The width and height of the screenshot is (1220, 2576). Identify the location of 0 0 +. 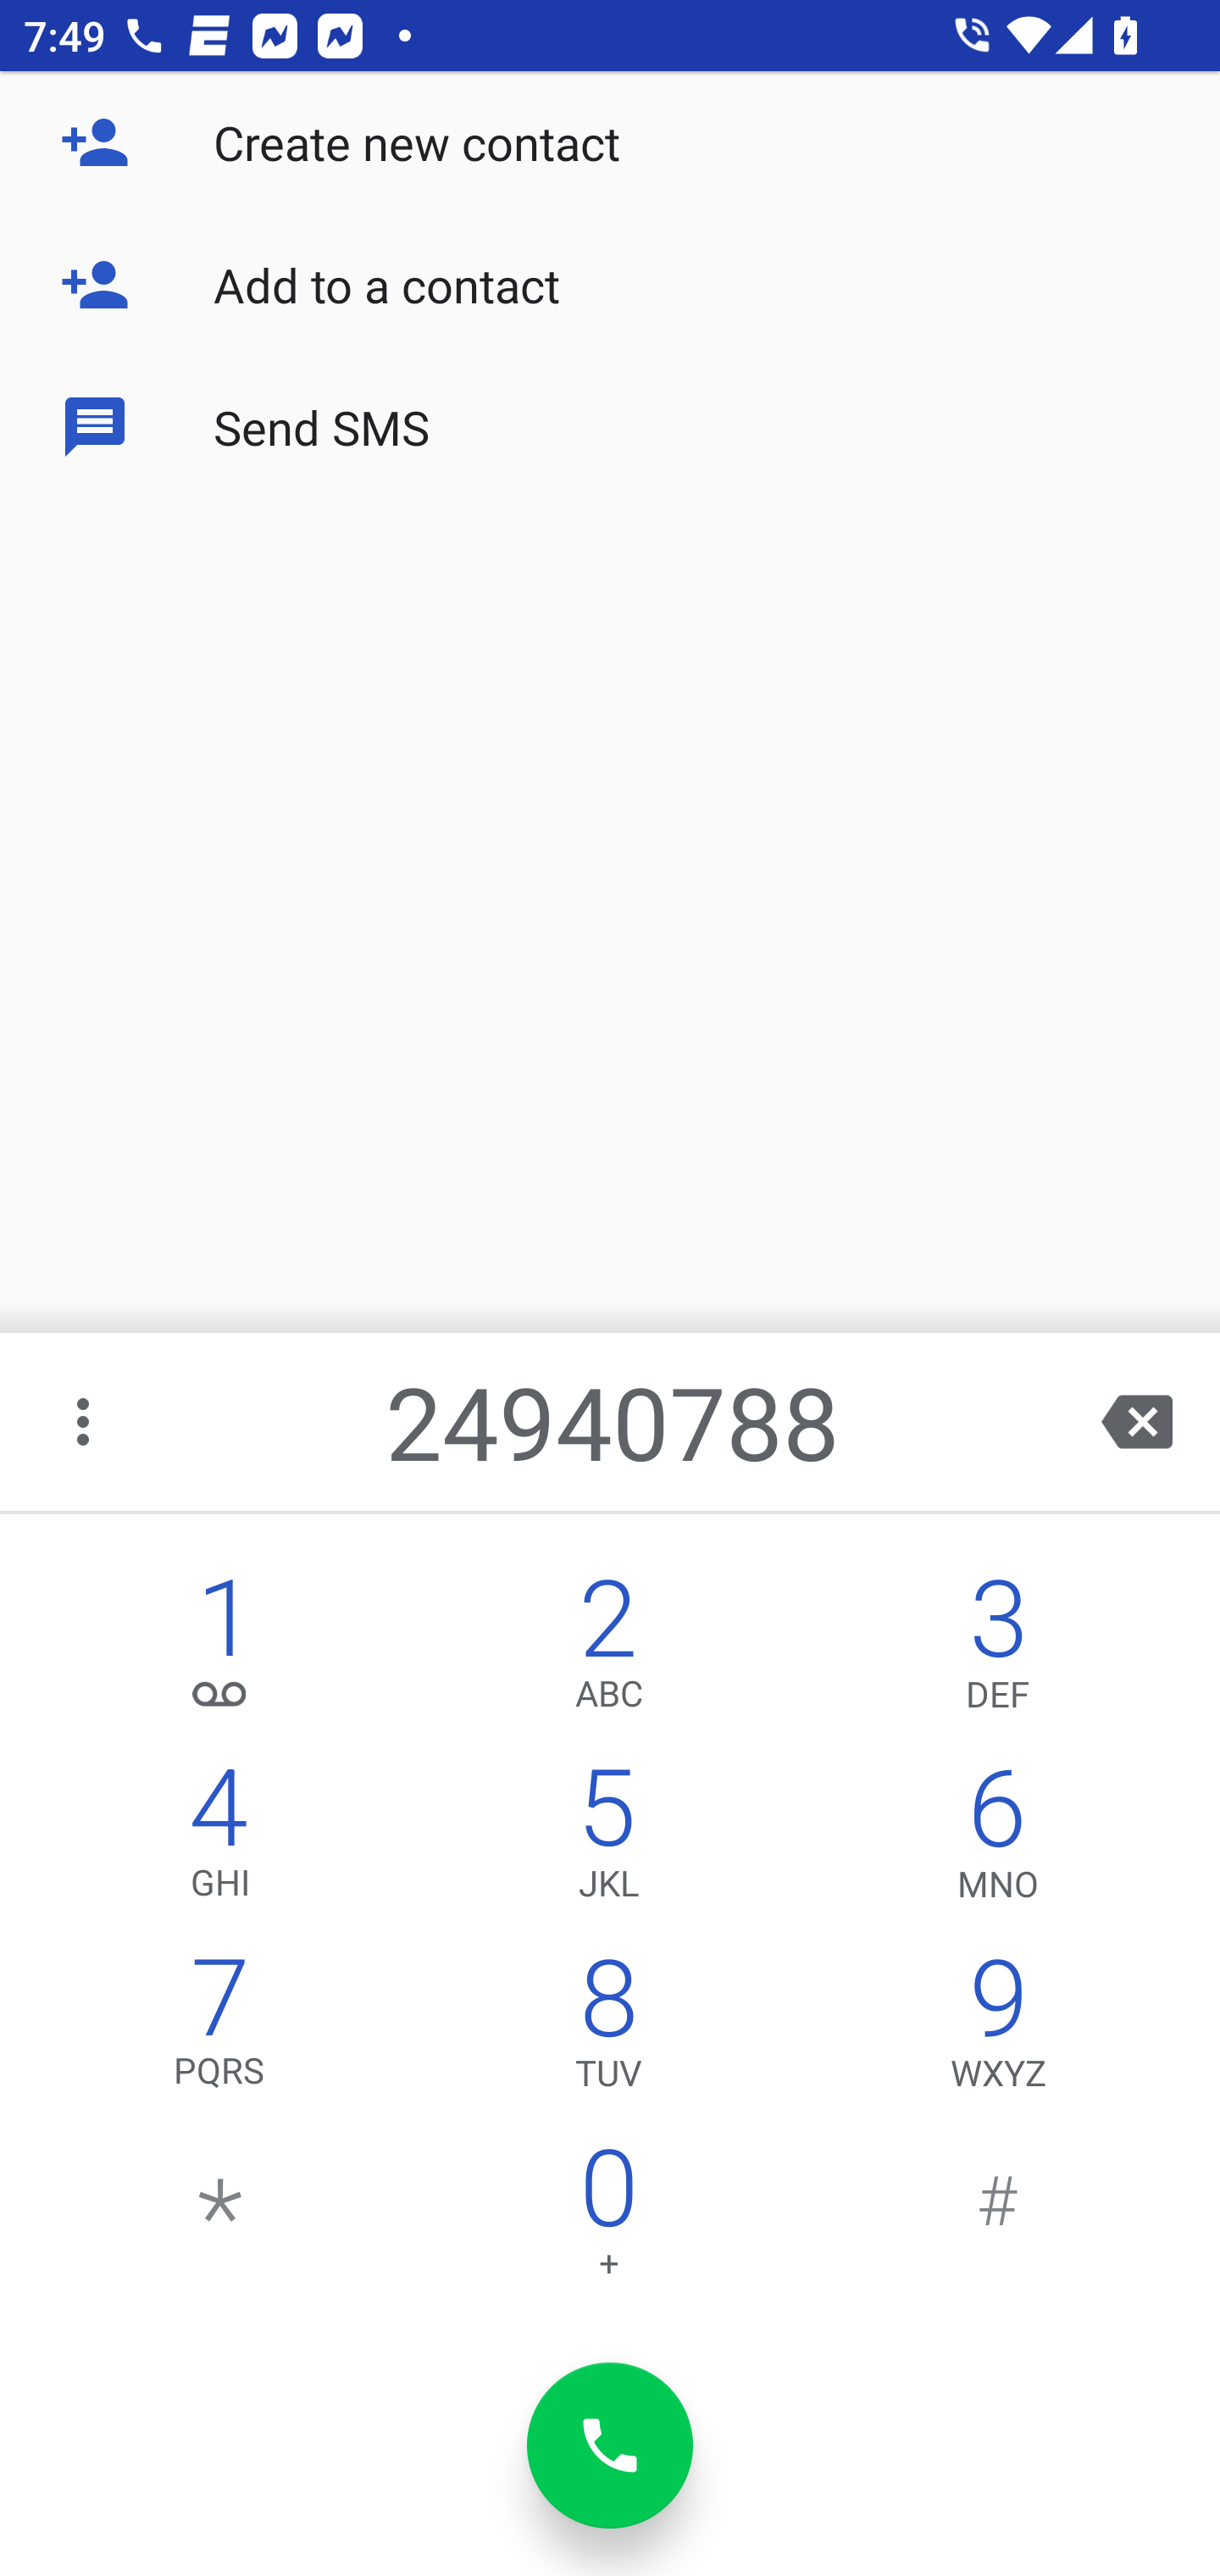
(608, 2220).